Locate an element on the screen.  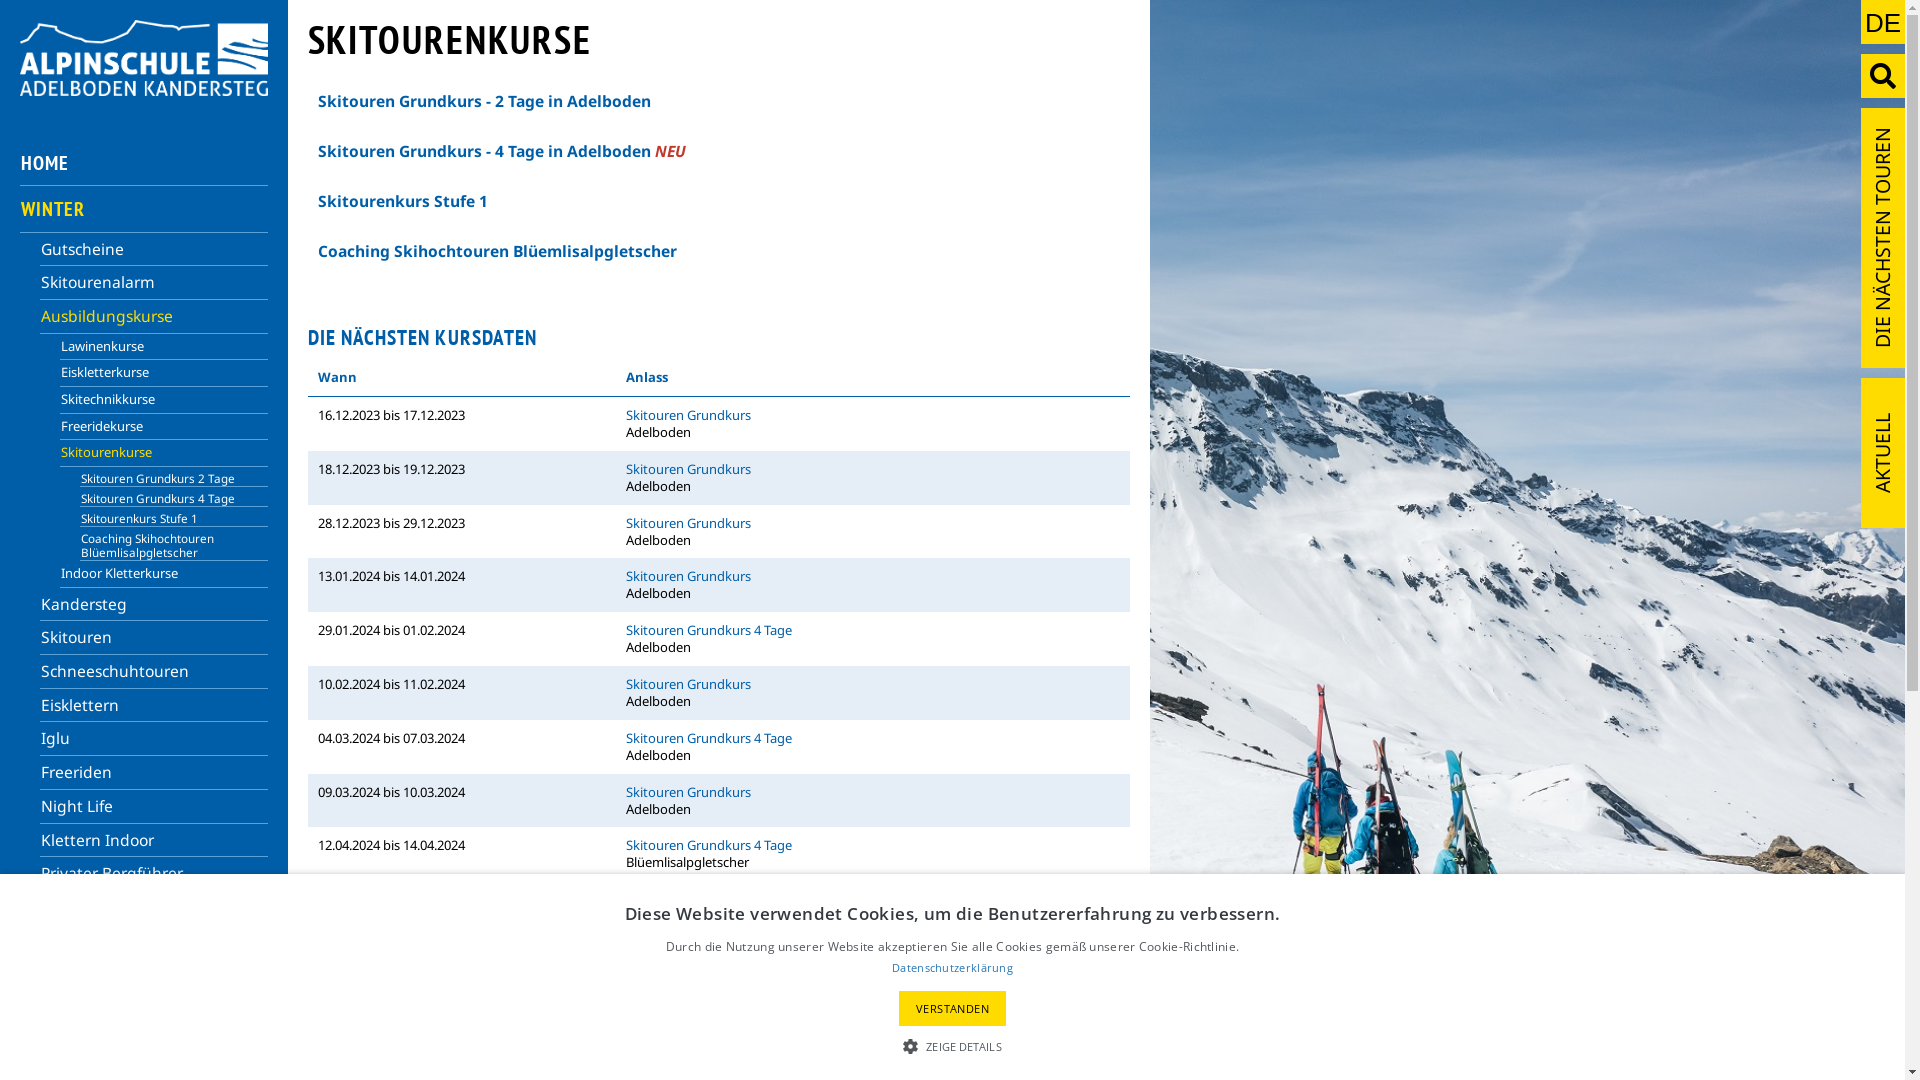
Ausbildungskurse is located at coordinates (154, 317).